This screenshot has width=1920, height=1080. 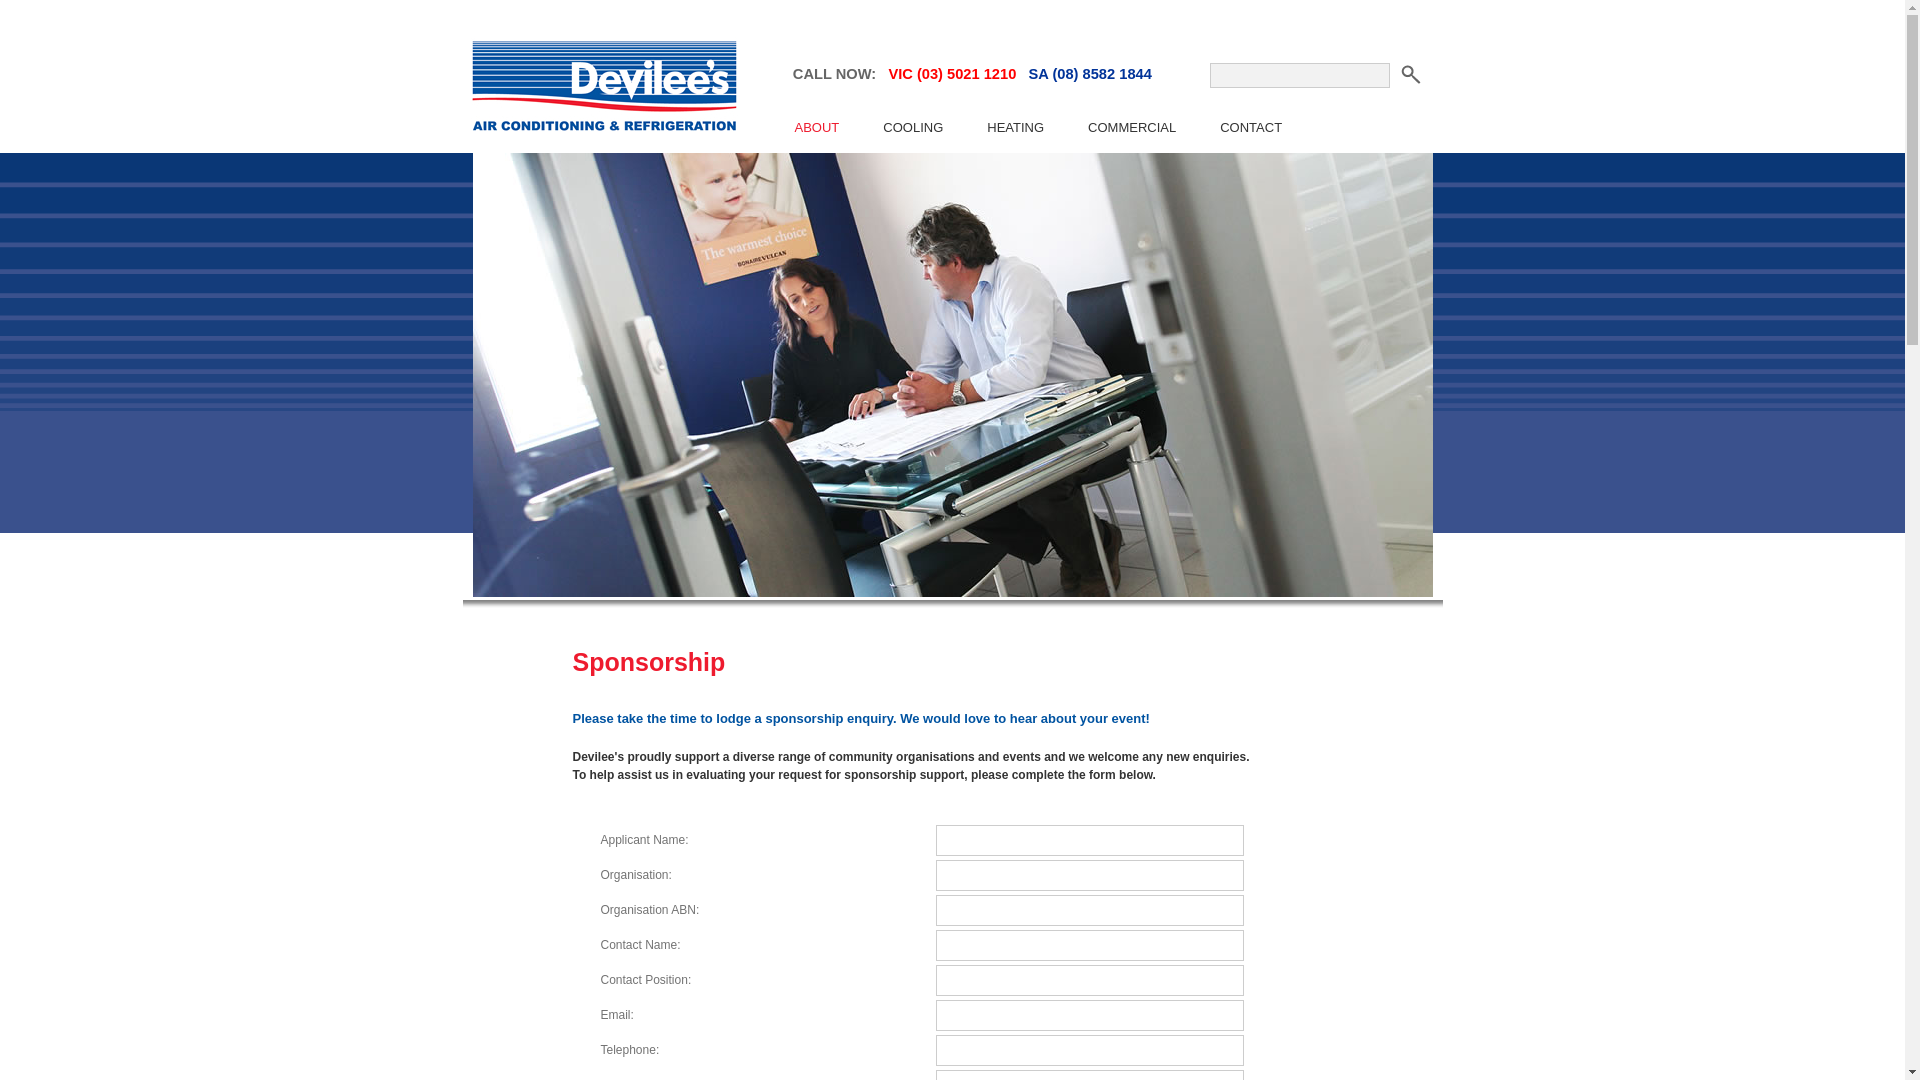 I want to click on COOLING, so click(x=912, y=128).